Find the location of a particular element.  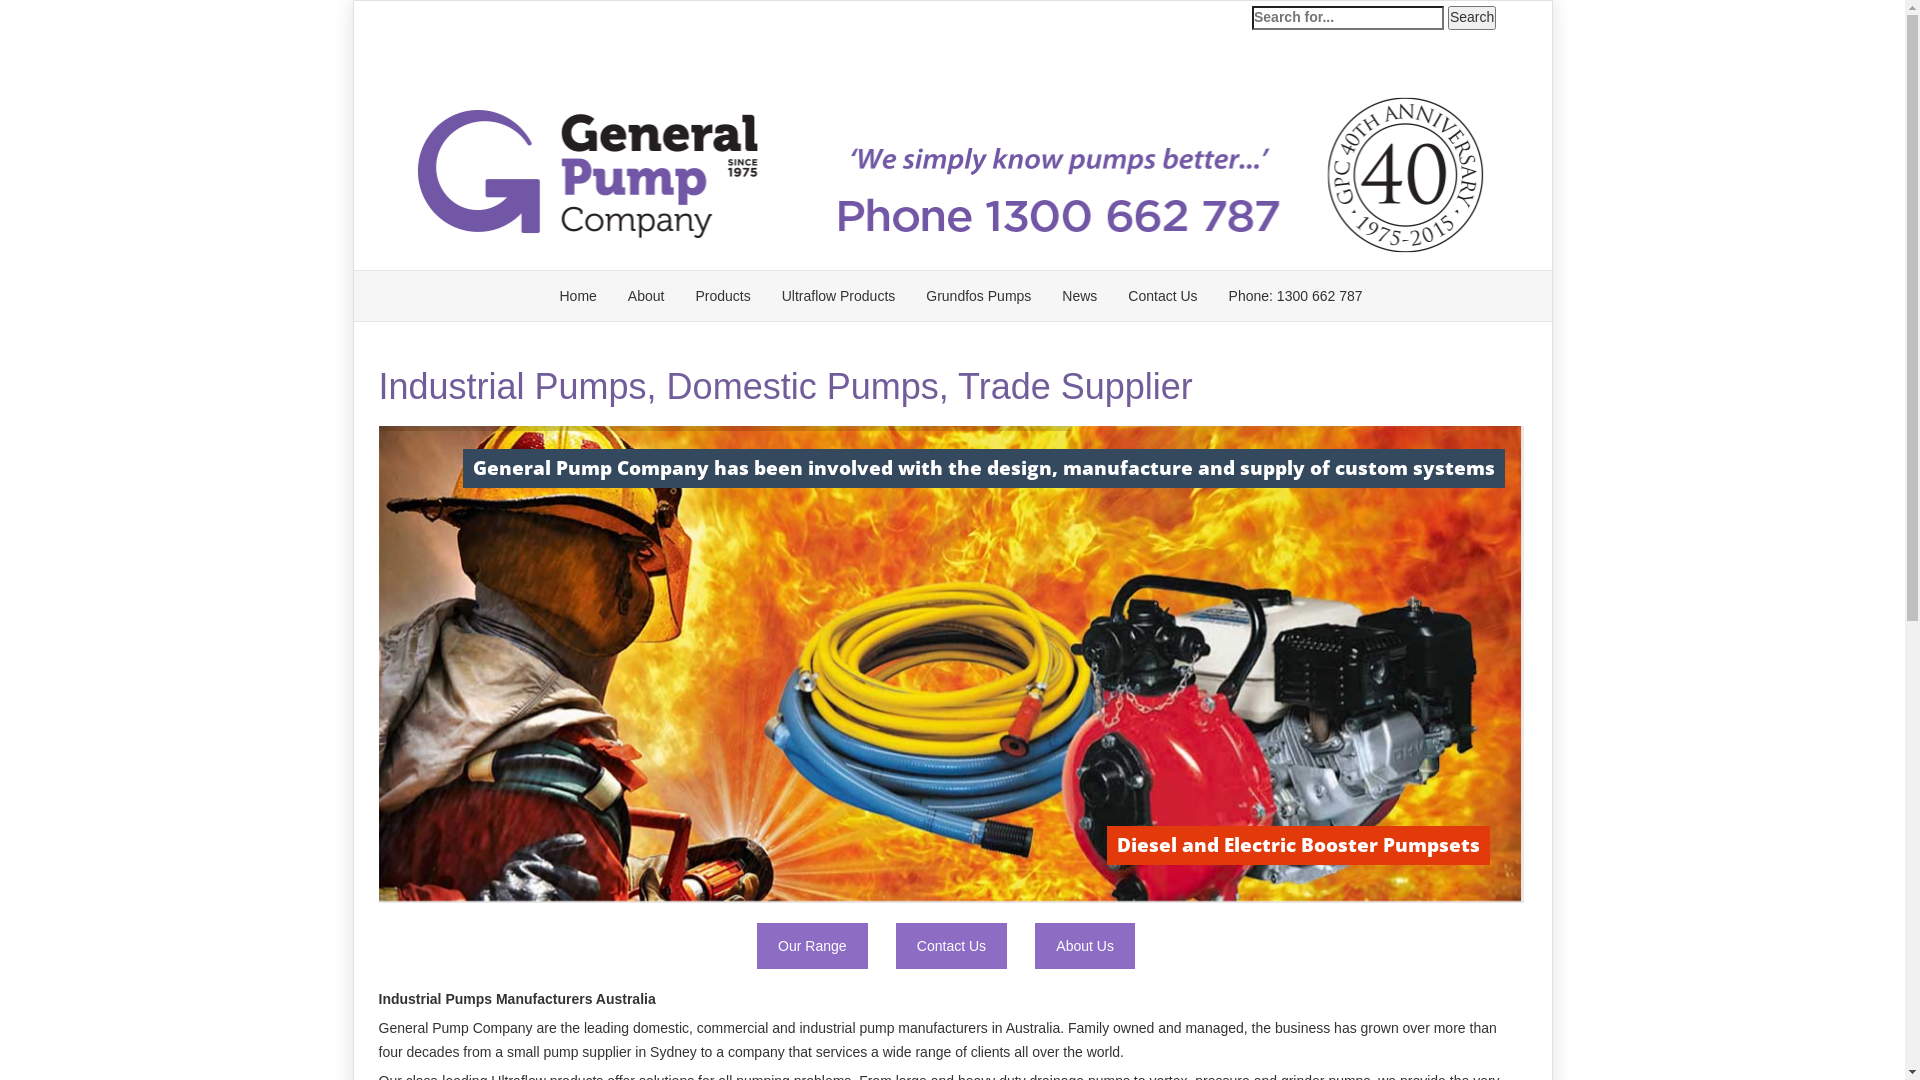

Our Range is located at coordinates (812, 946).